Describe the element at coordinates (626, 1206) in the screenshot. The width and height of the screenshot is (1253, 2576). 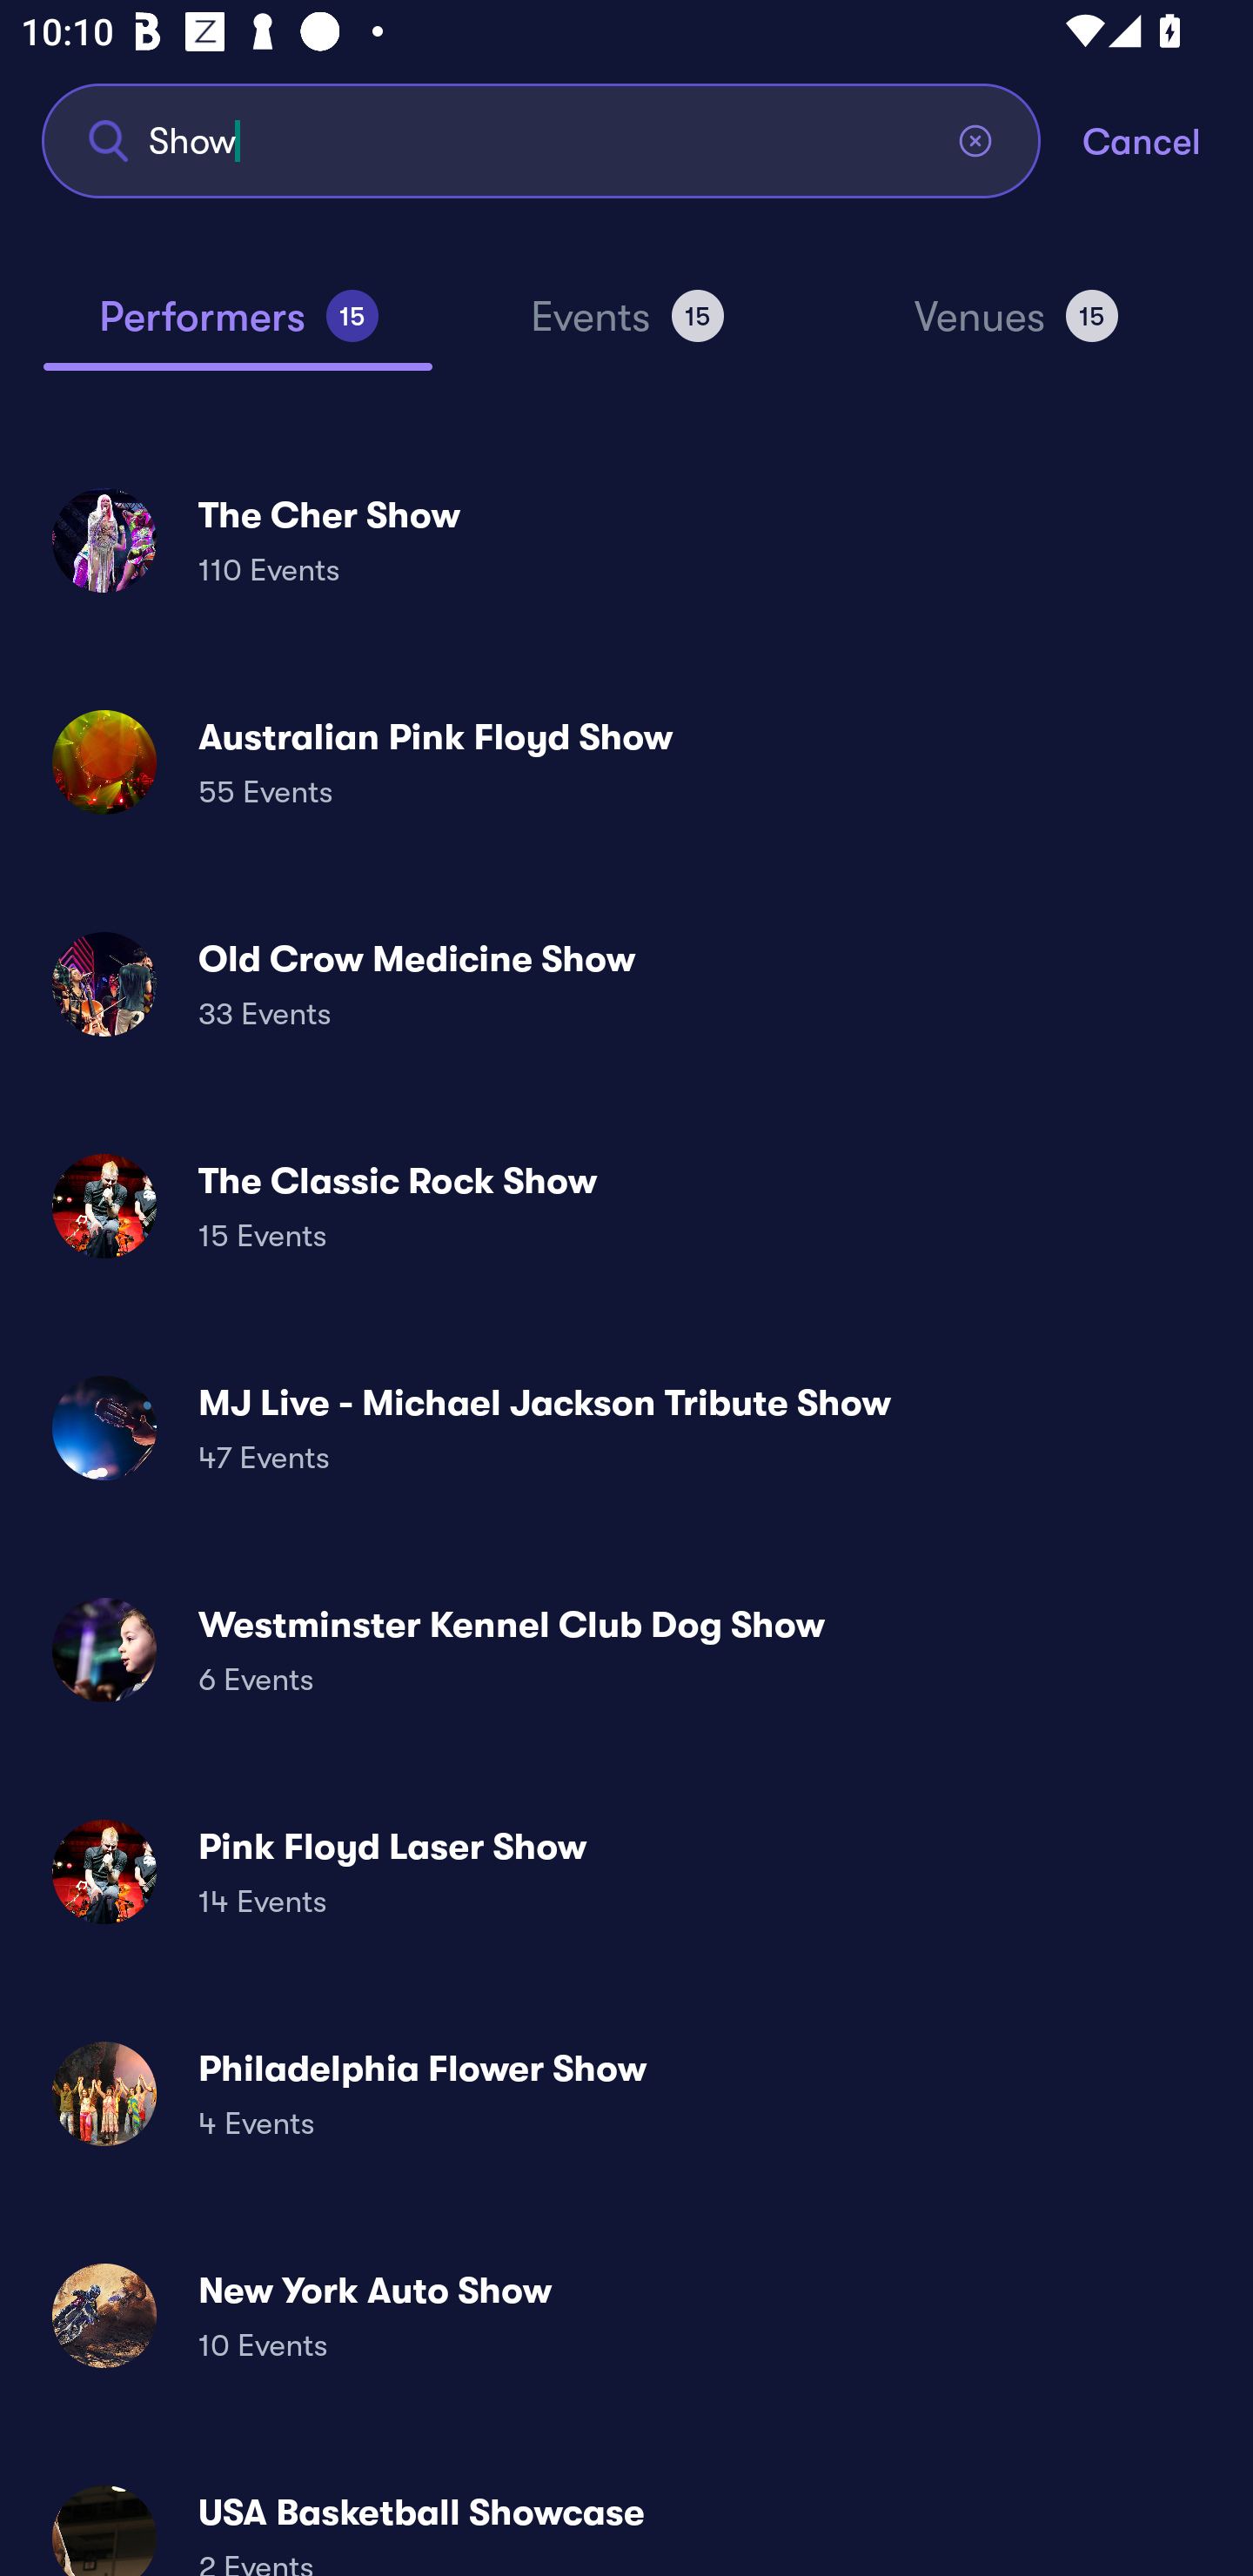
I see `The Classic Rock Show 15 Events` at that location.